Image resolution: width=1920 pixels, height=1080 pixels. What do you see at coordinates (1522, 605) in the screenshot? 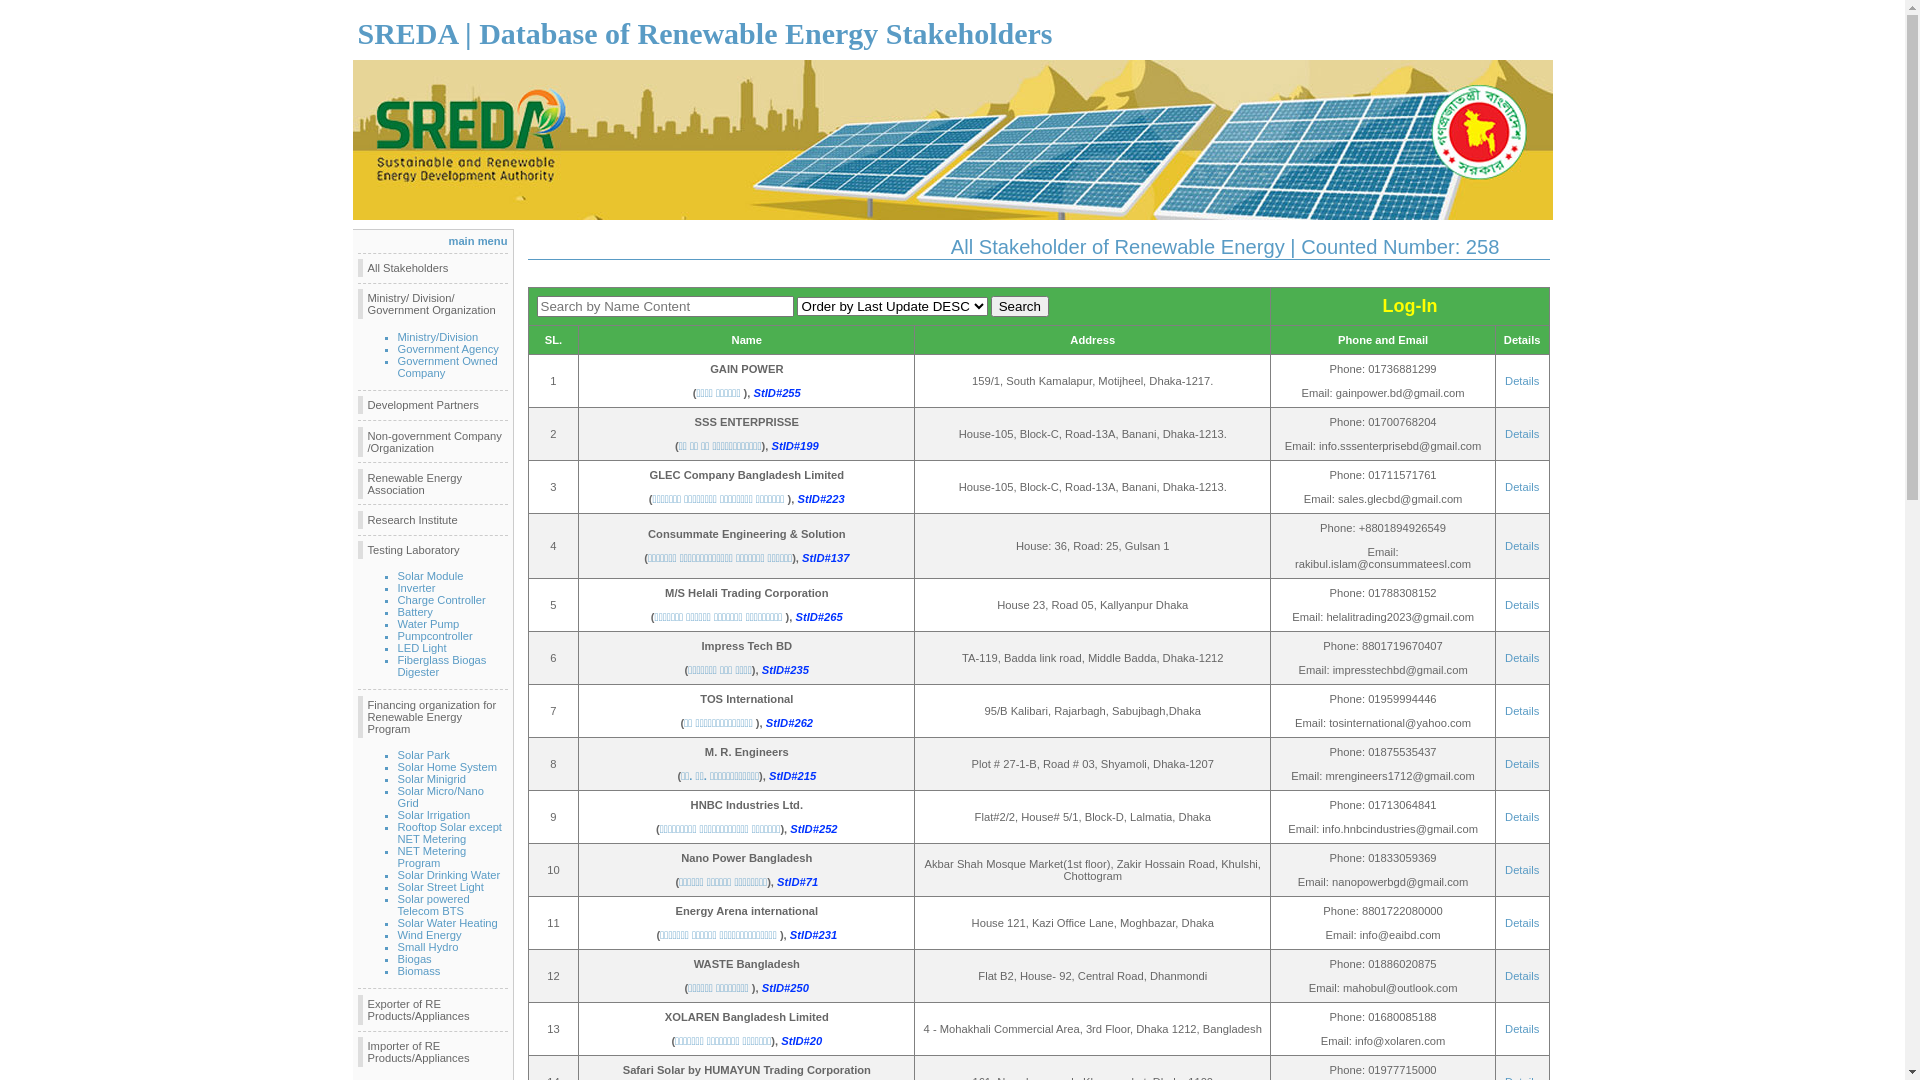
I see `Details` at bounding box center [1522, 605].